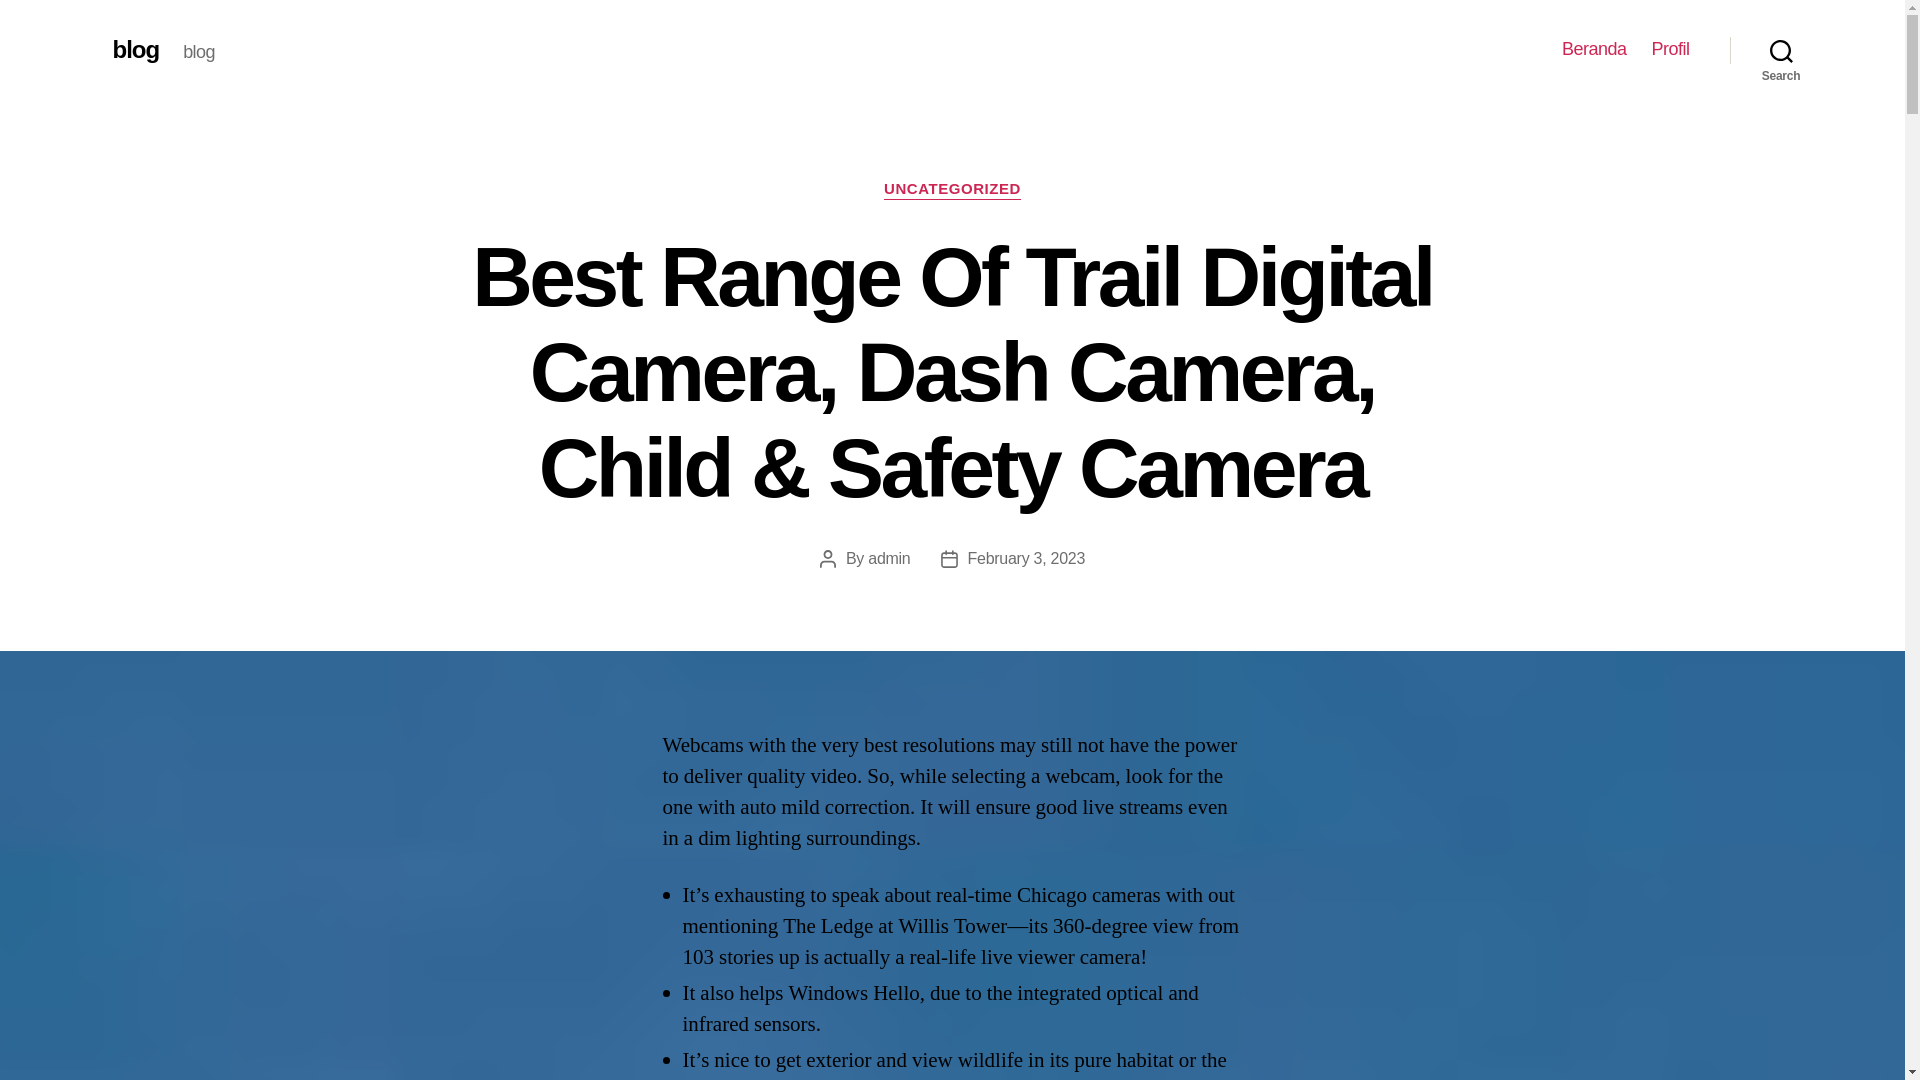  What do you see at coordinates (1670, 49) in the screenshot?
I see `Profil` at bounding box center [1670, 49].